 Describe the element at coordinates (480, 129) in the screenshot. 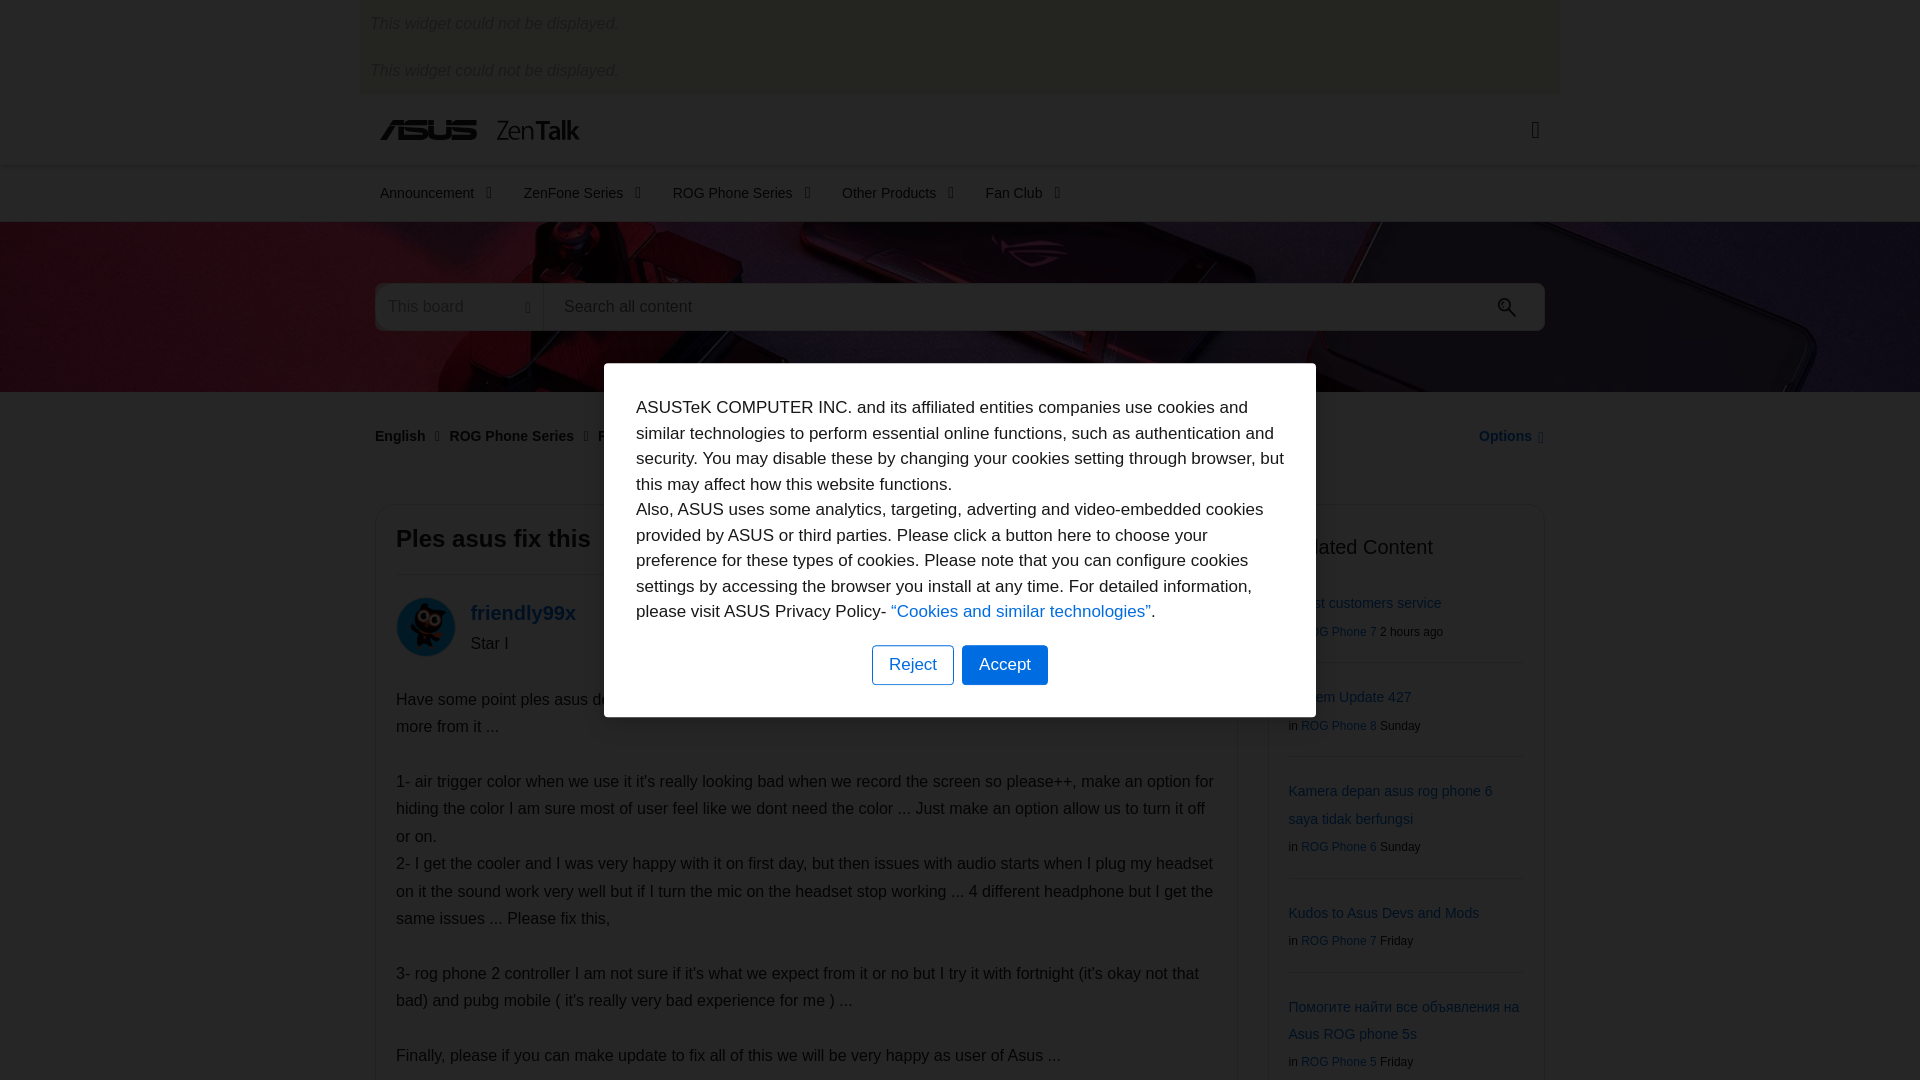

I see `ASUS - ZenTalk` at that location.